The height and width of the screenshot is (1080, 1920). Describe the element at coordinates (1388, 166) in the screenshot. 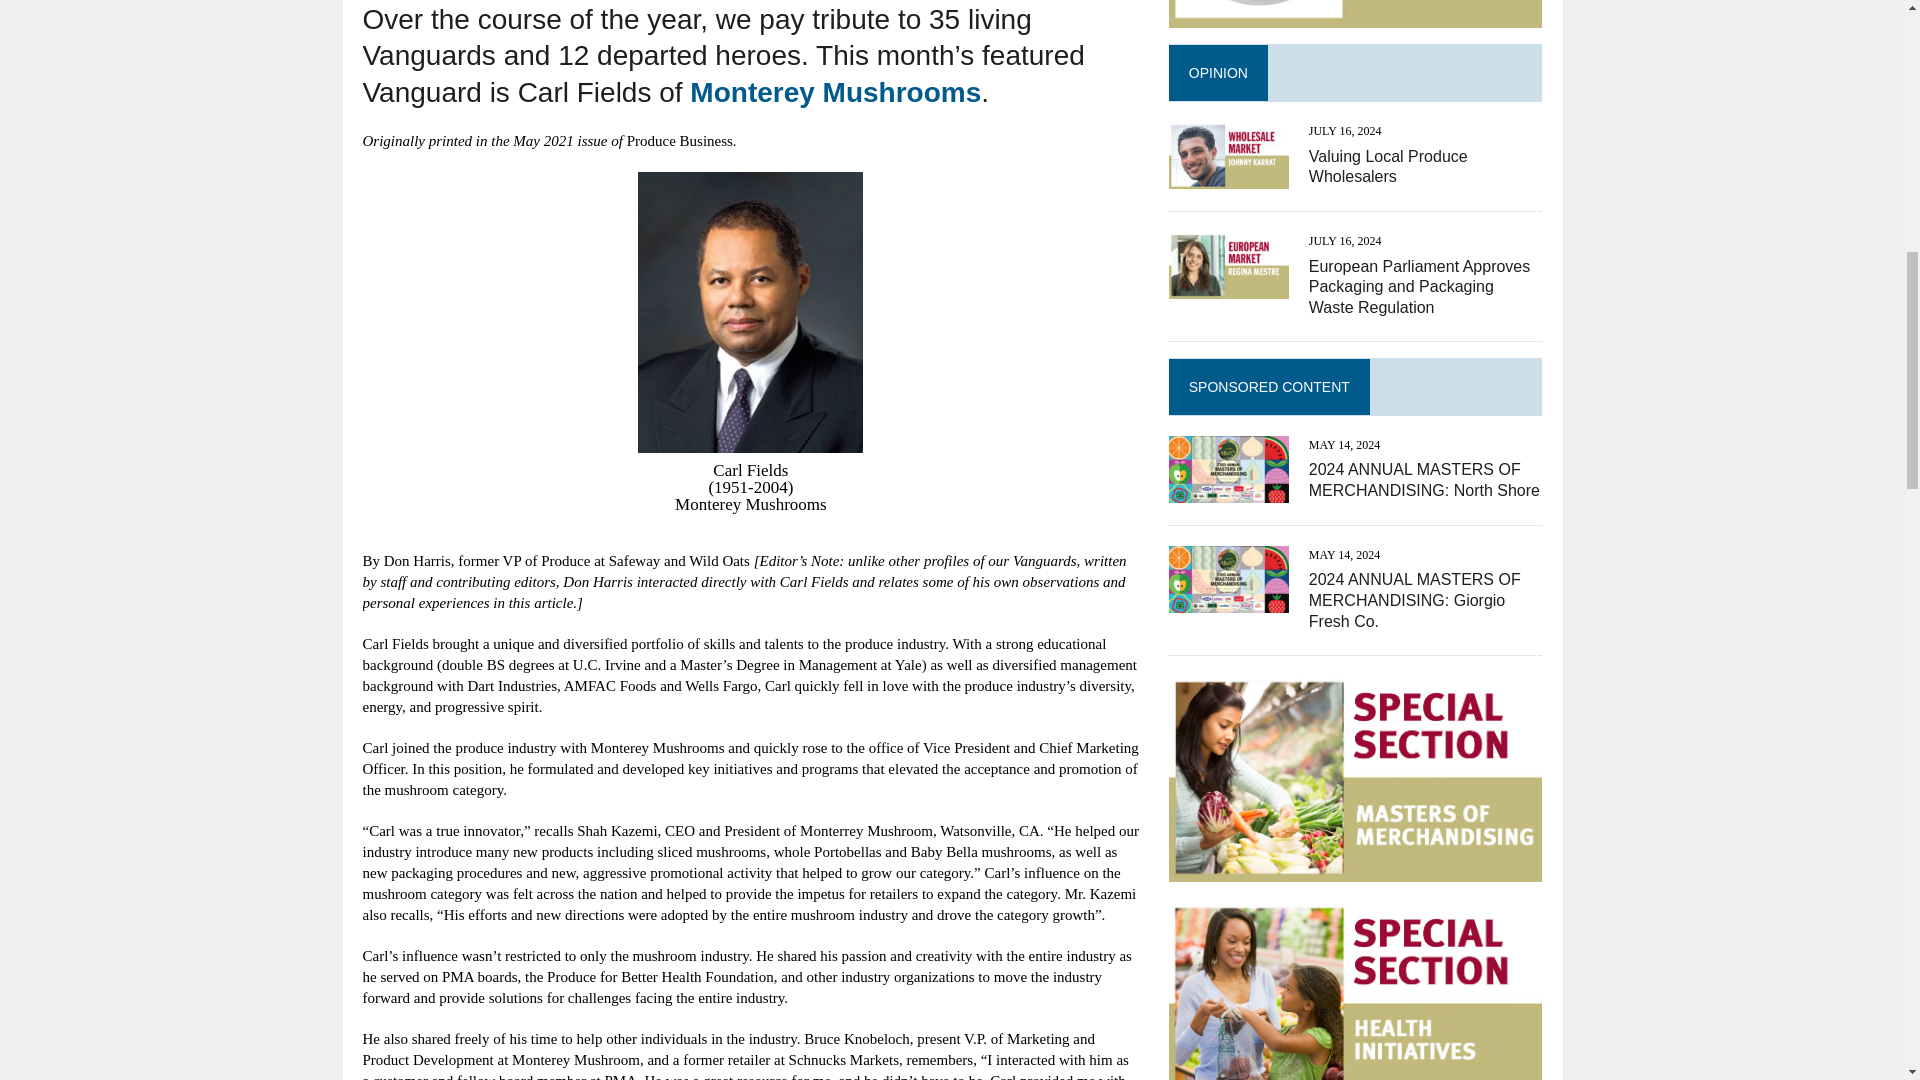

I see `Valuing Local Produce Wholesalers` at that location.